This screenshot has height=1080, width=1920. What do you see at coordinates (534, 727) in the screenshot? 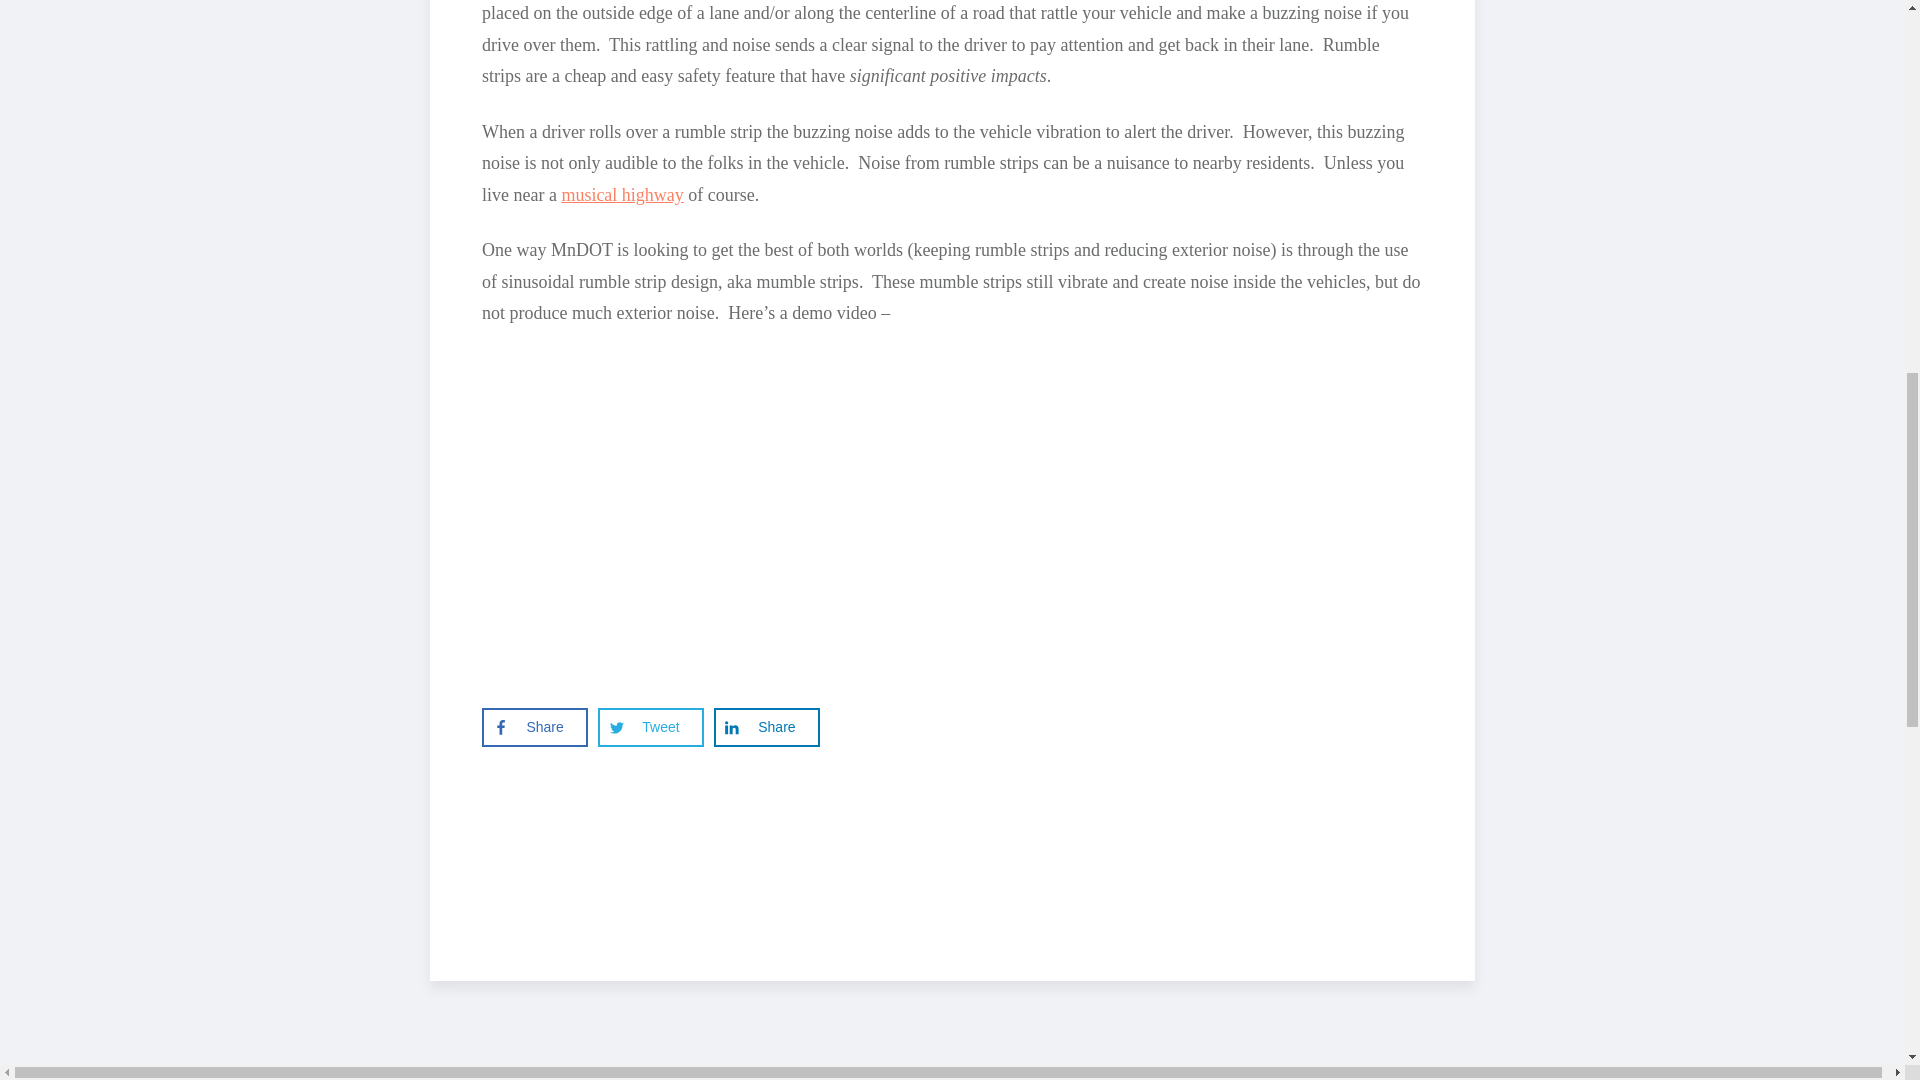
I see `Share` at bounding box center [534, 727].